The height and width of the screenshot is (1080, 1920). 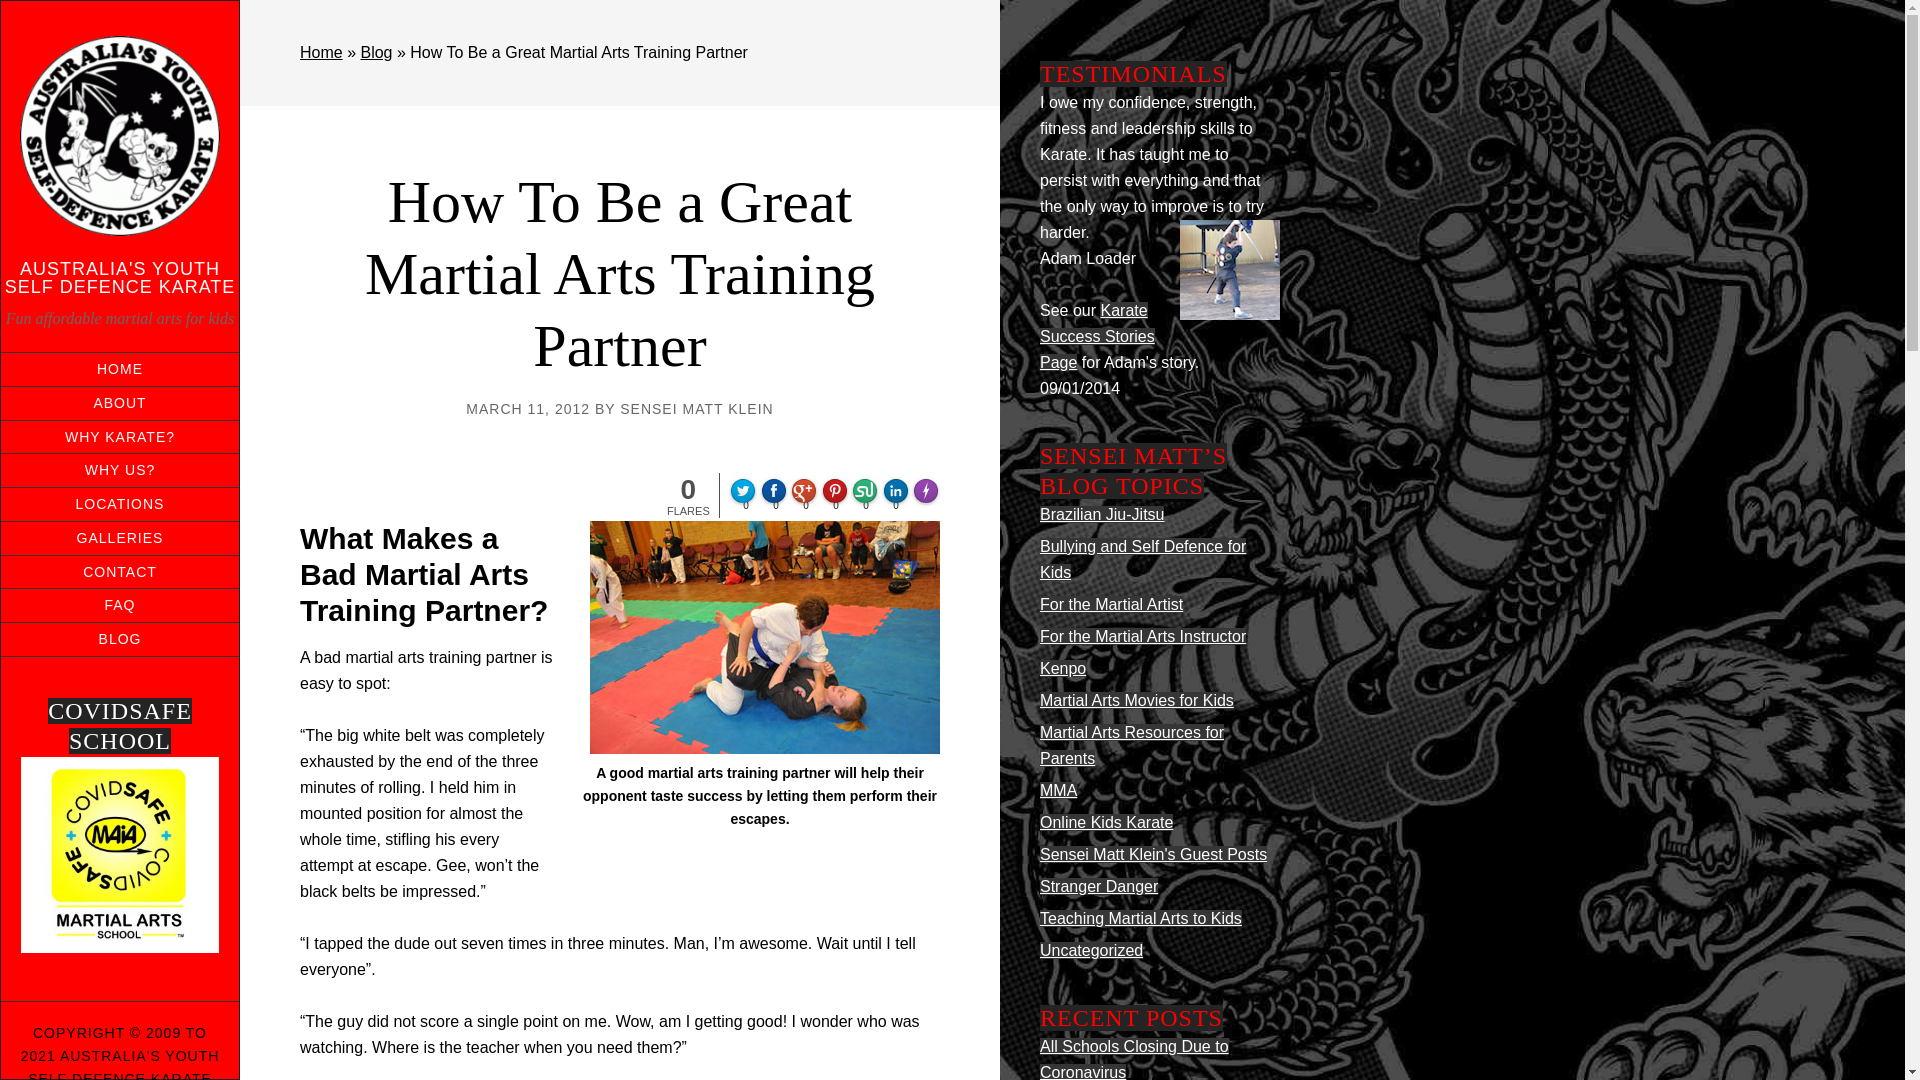 I want to click on ABOUT, so click(x=120, y=403).